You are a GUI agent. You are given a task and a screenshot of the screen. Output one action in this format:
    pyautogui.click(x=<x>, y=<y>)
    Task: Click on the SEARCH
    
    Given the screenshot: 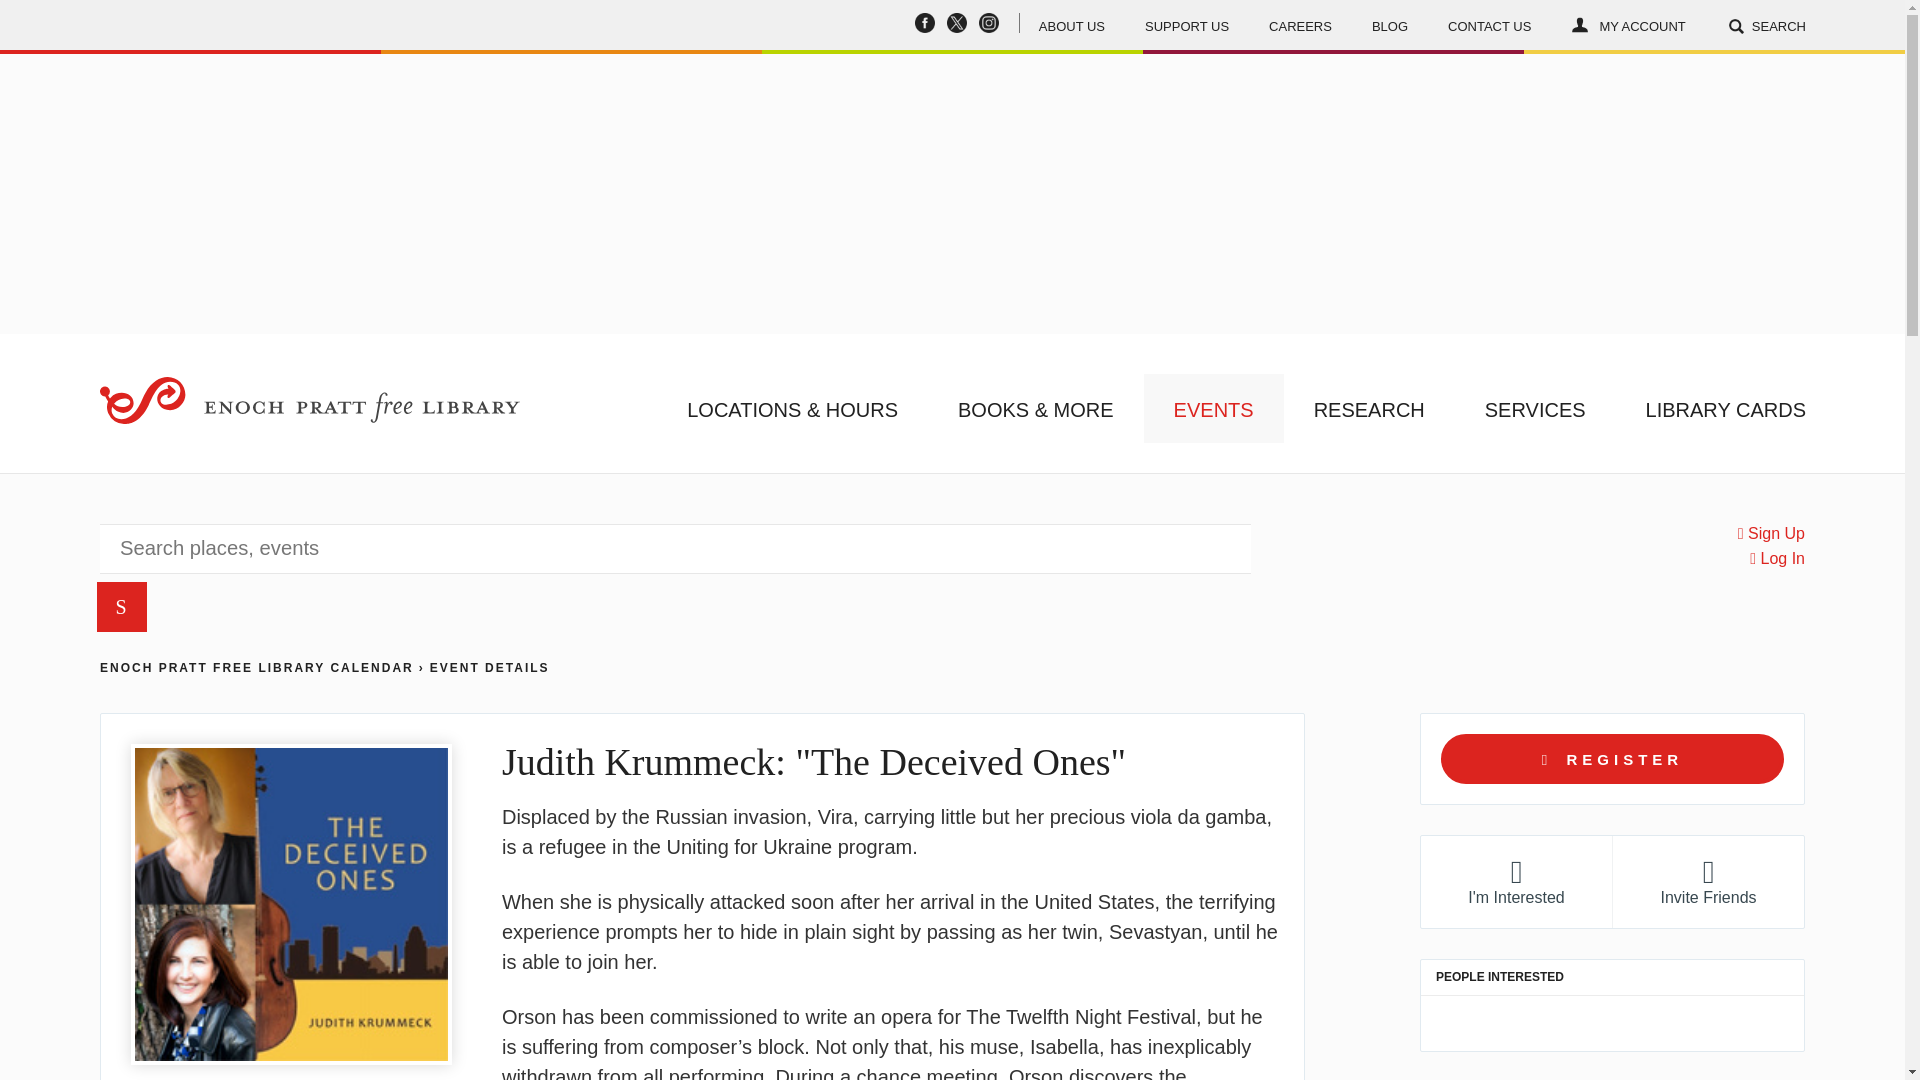 What is the action you would take?
    pyautogui.click(x=1766, y=24)
    